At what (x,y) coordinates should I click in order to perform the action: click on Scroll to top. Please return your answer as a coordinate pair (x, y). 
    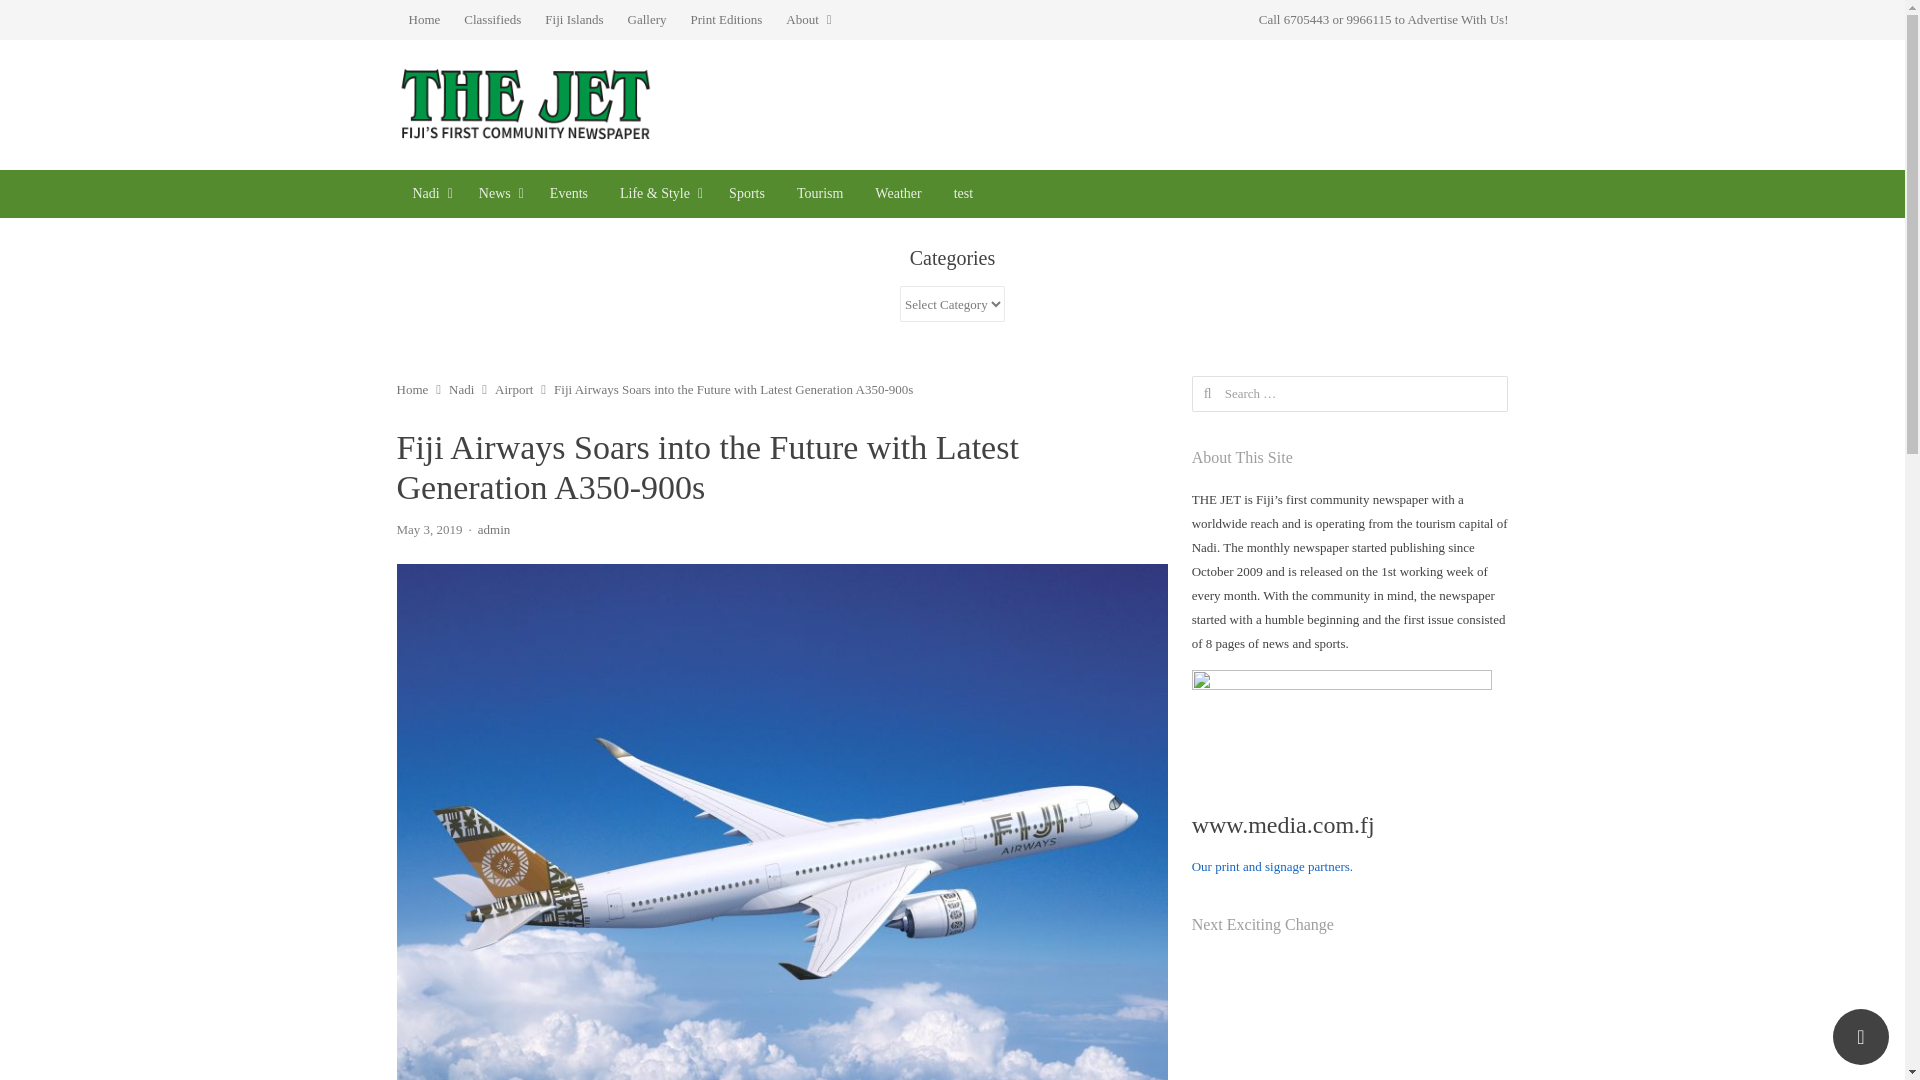
    Looking at the image, I should click on (1861, 1036).